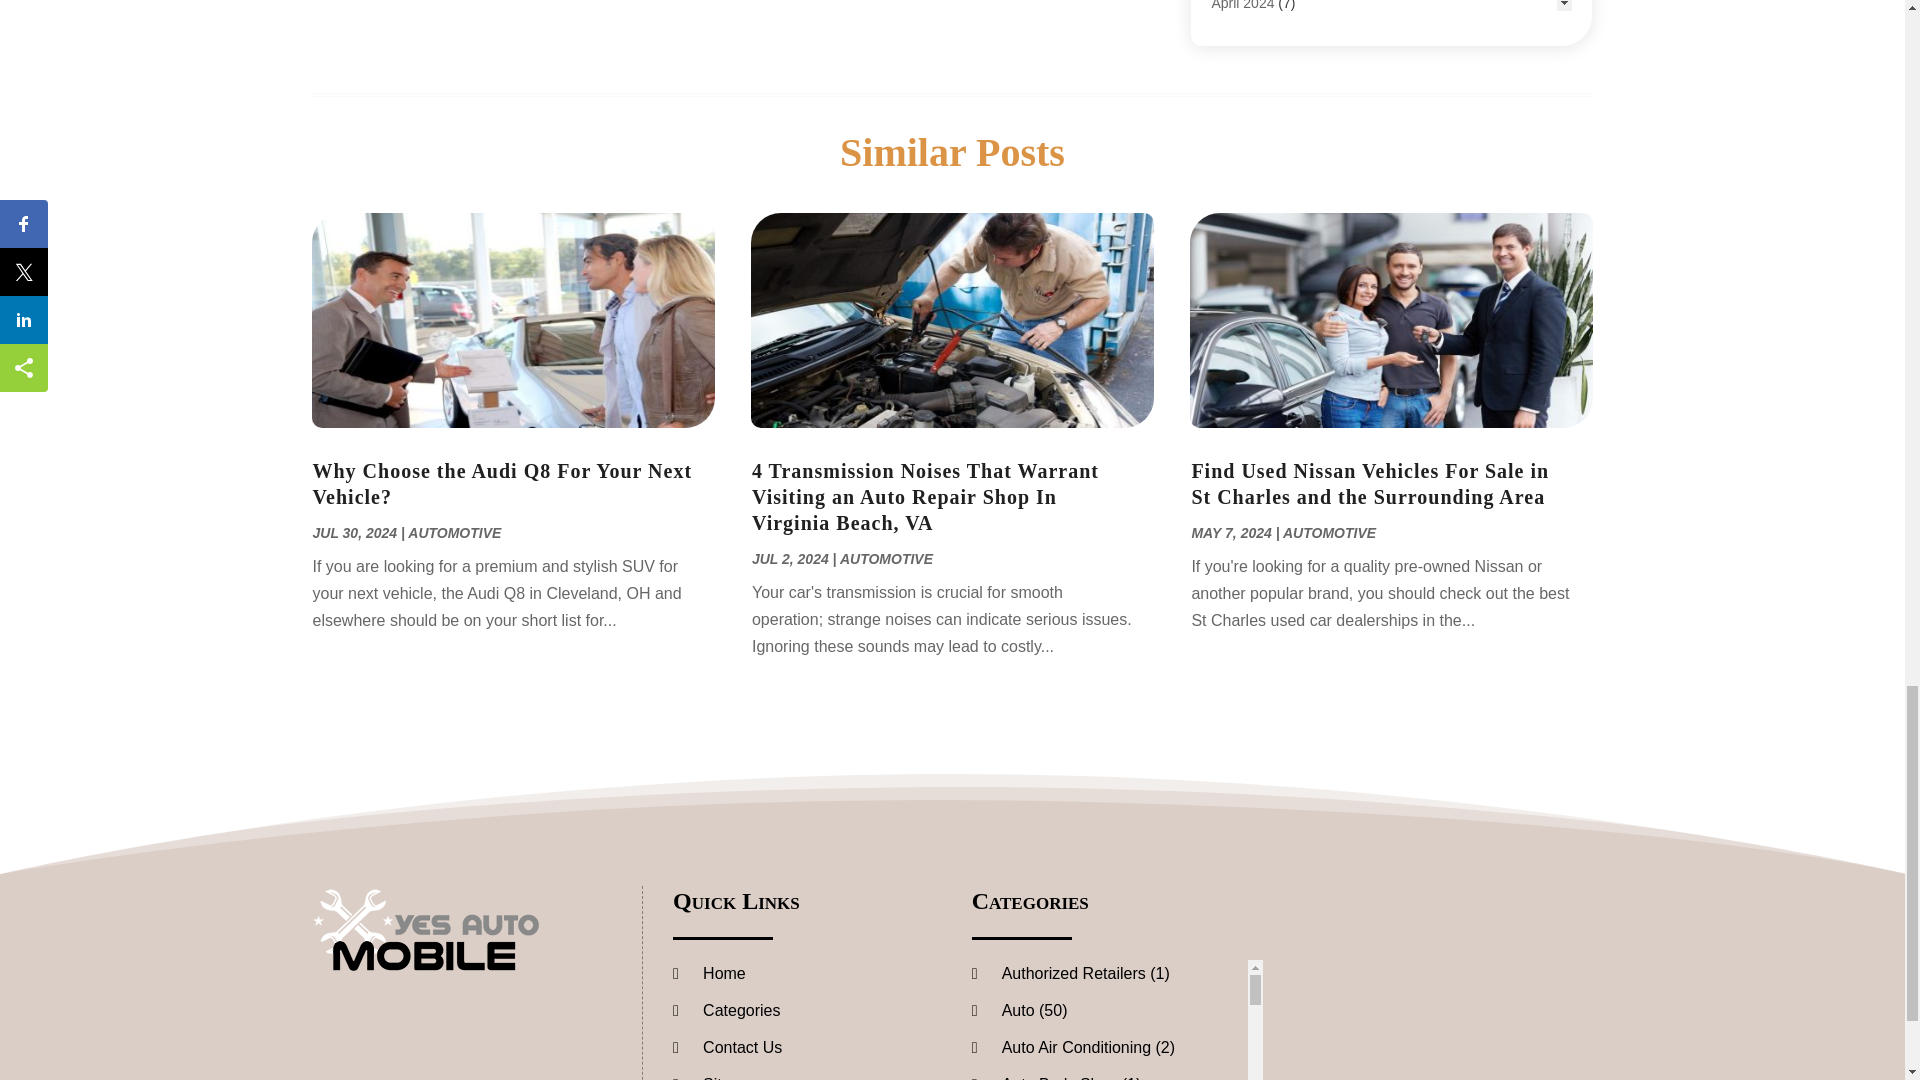 The height and width of the screenshot is (1080, 1920). I want to click on Automobile Maintenance, so click(1288, 4).